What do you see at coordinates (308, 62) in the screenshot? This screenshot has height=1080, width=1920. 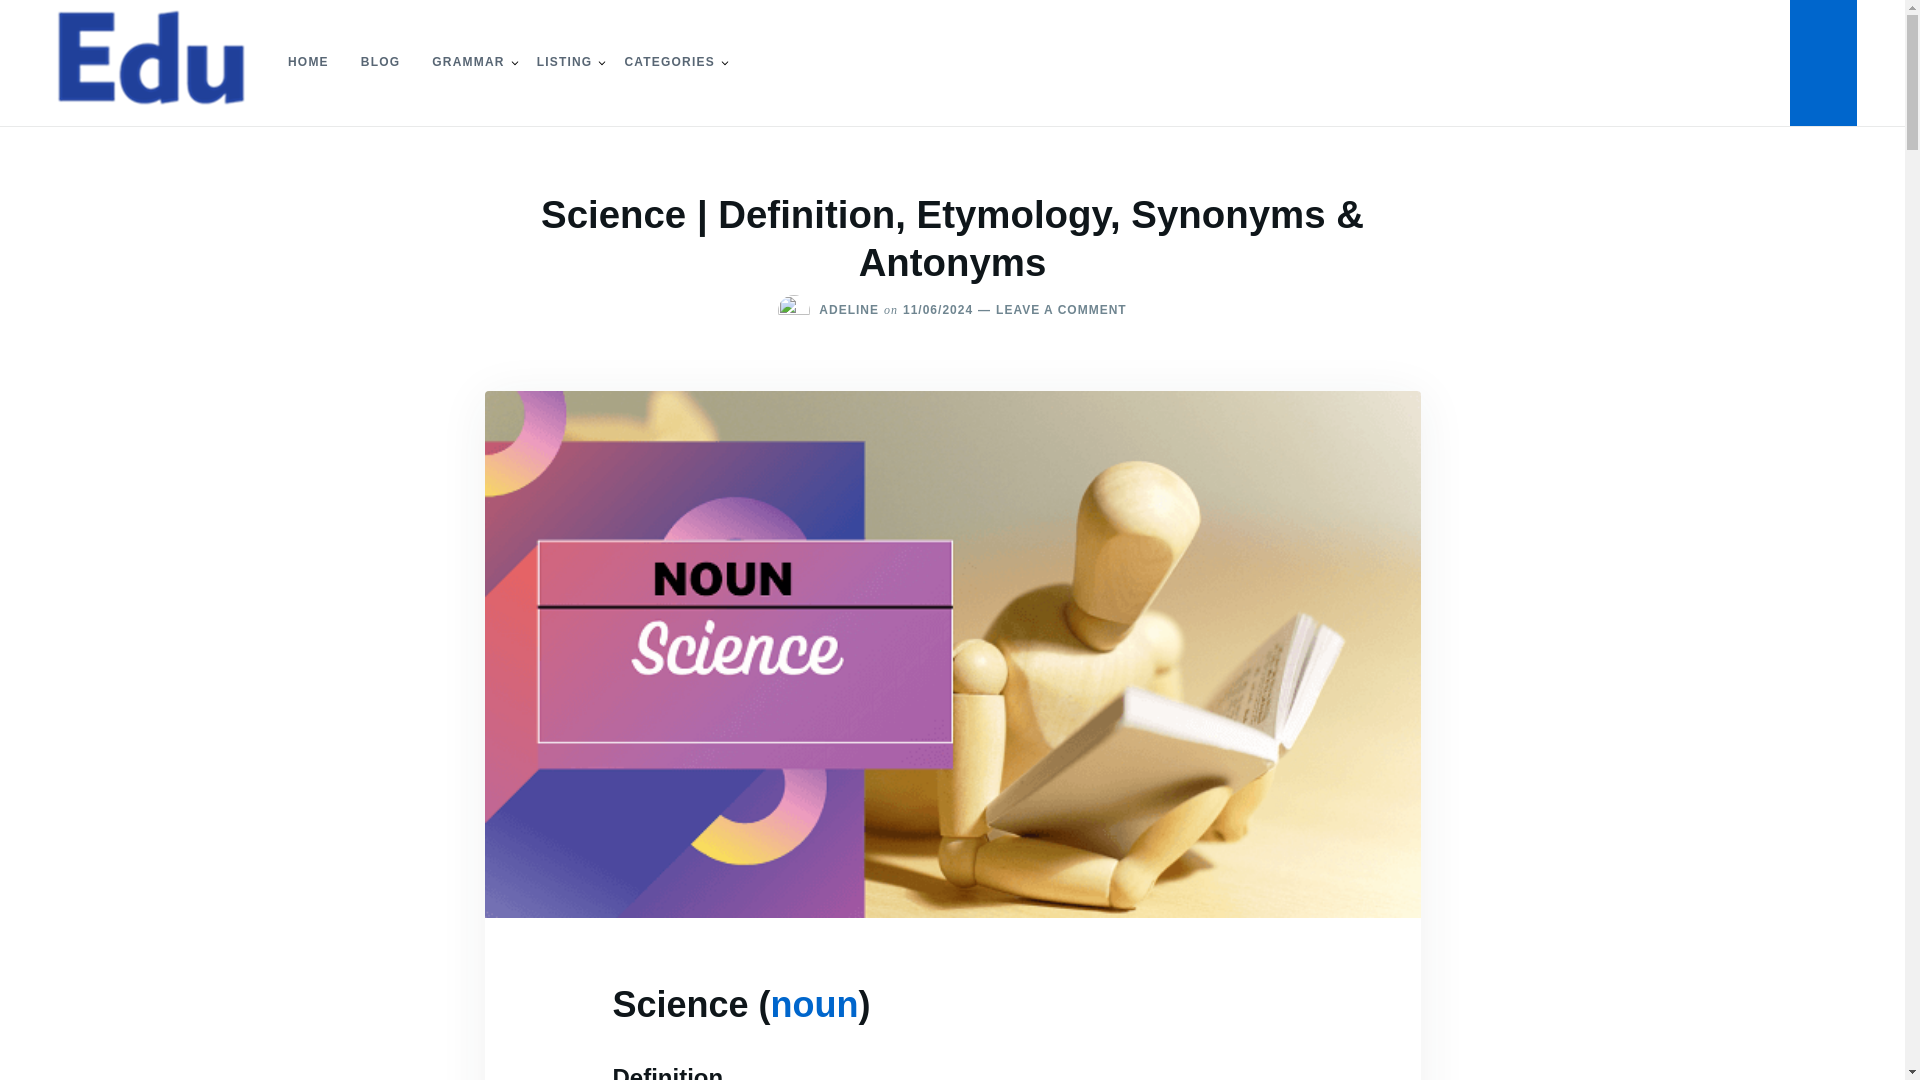 I see `HOME` at bounding box center [308, 62].